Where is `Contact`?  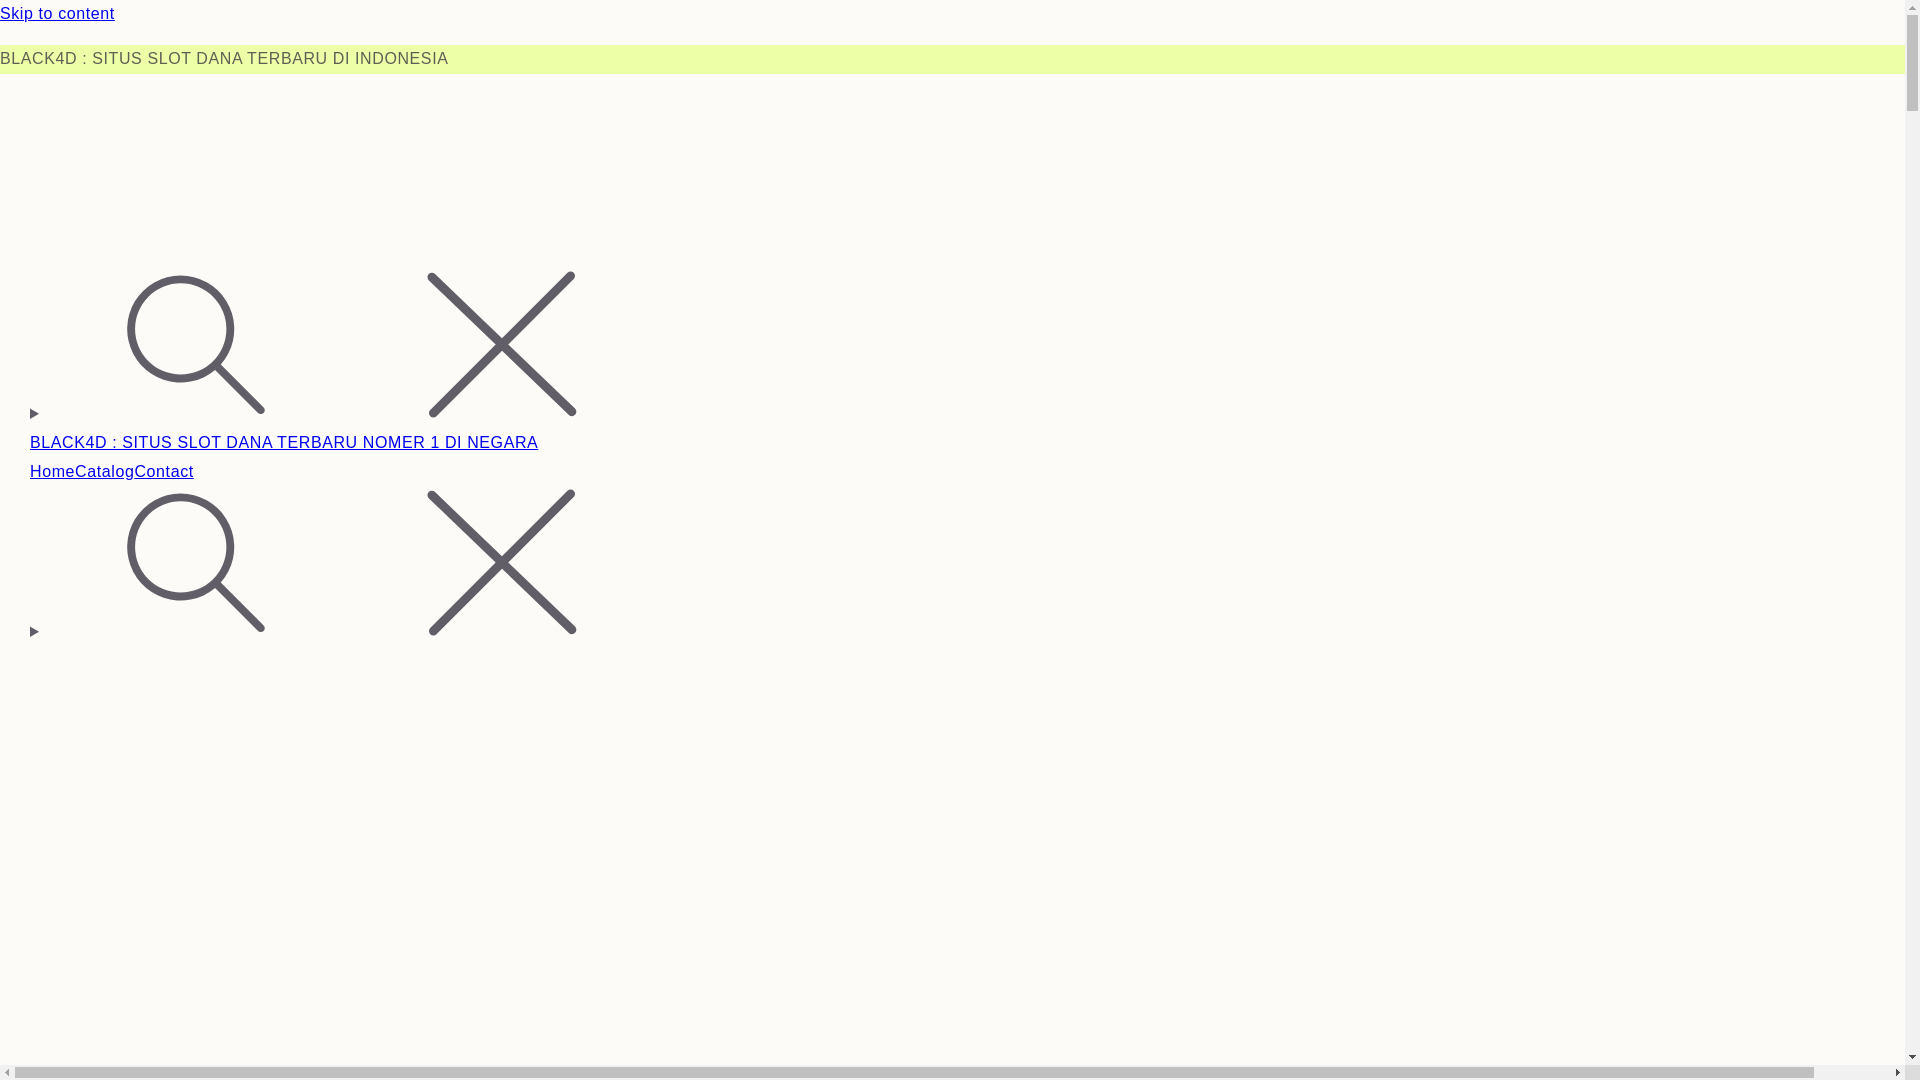
Contact is located at coordinates (164, 472).